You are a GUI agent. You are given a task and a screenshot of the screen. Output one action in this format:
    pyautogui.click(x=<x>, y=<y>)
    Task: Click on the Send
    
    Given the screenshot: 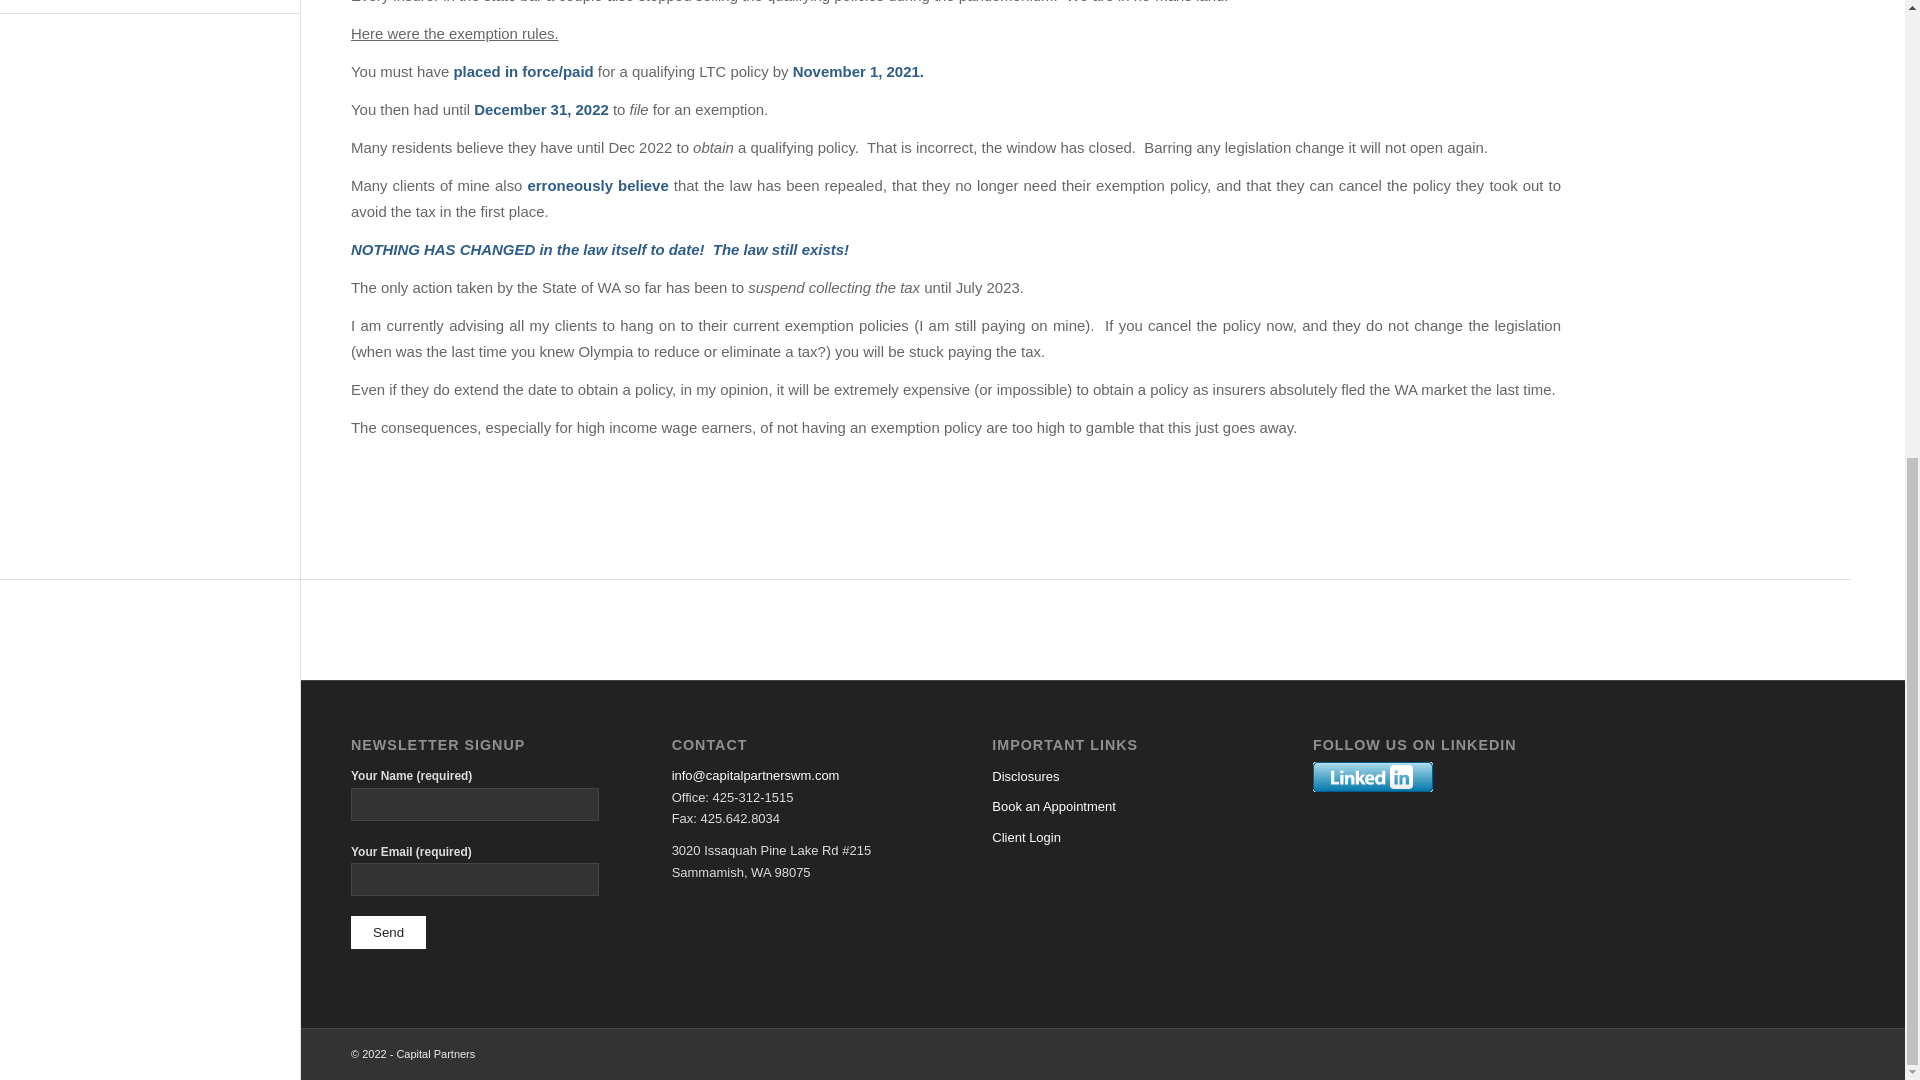 What is the action you would take?
    pyautogui.click(x=388, y=932)
    